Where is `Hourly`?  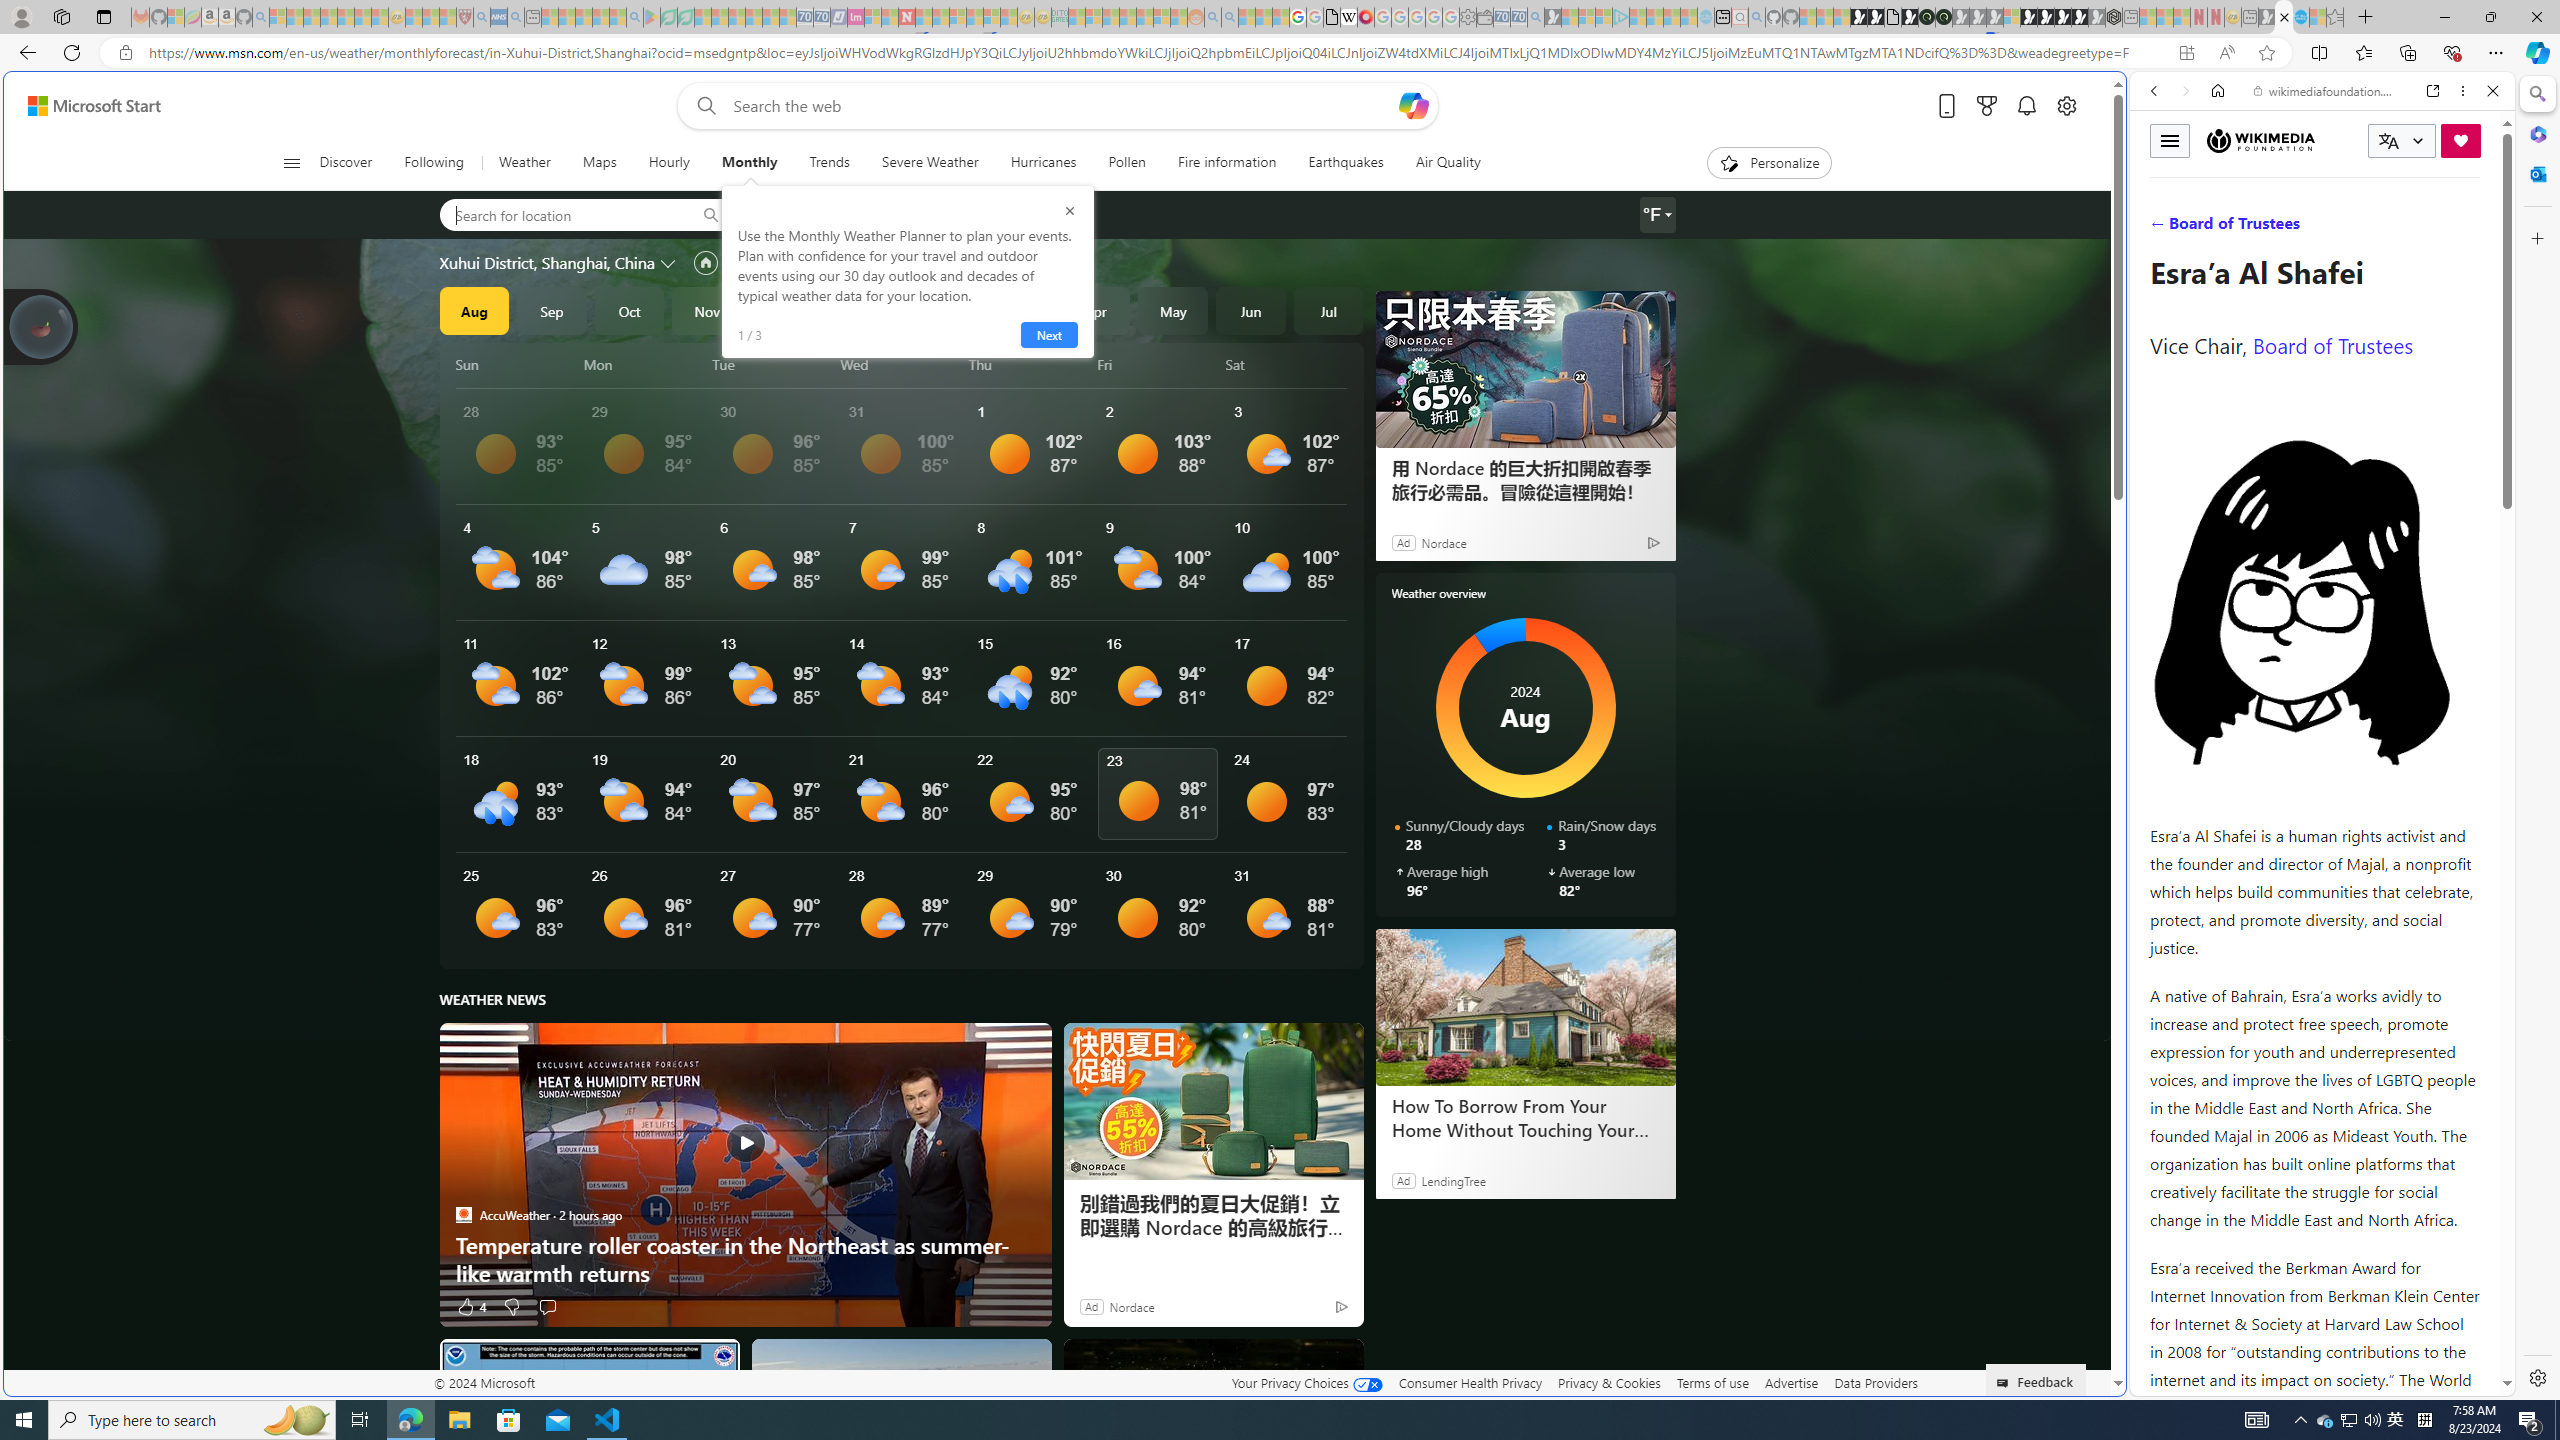 Hourly is located at coordinates (669, 163).